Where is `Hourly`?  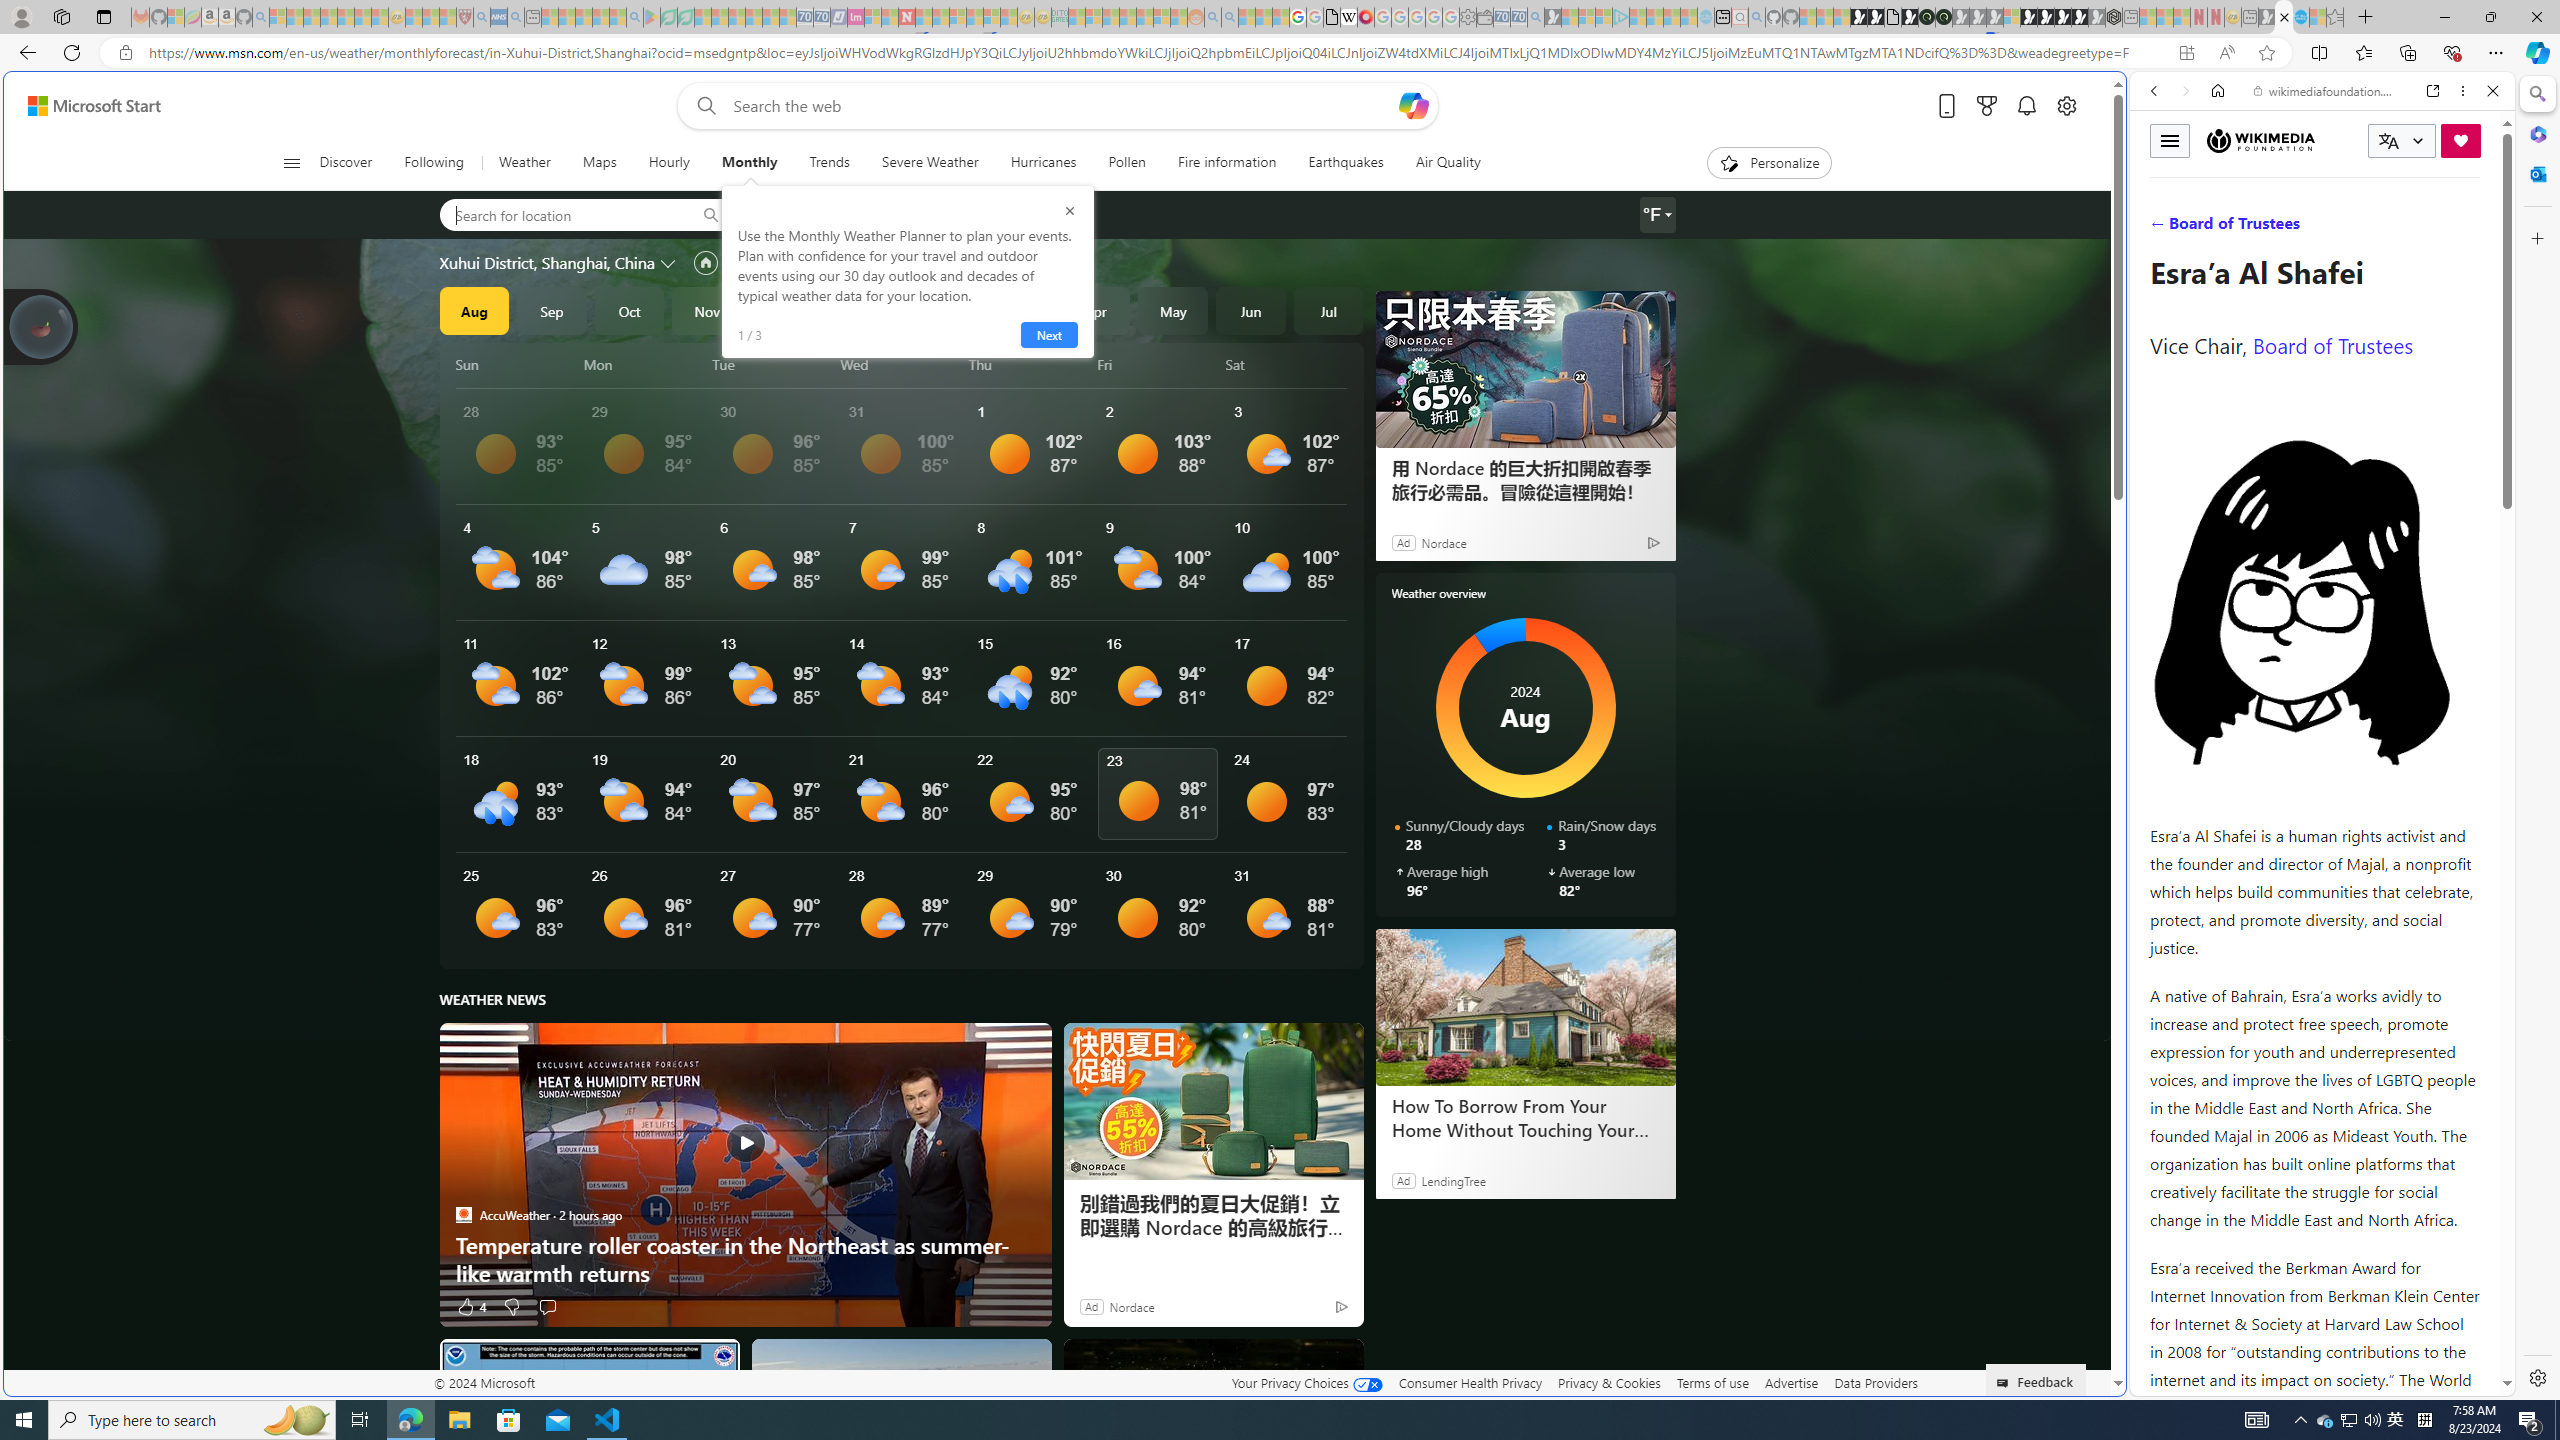 Hourly is located at coordinates (669, 163).